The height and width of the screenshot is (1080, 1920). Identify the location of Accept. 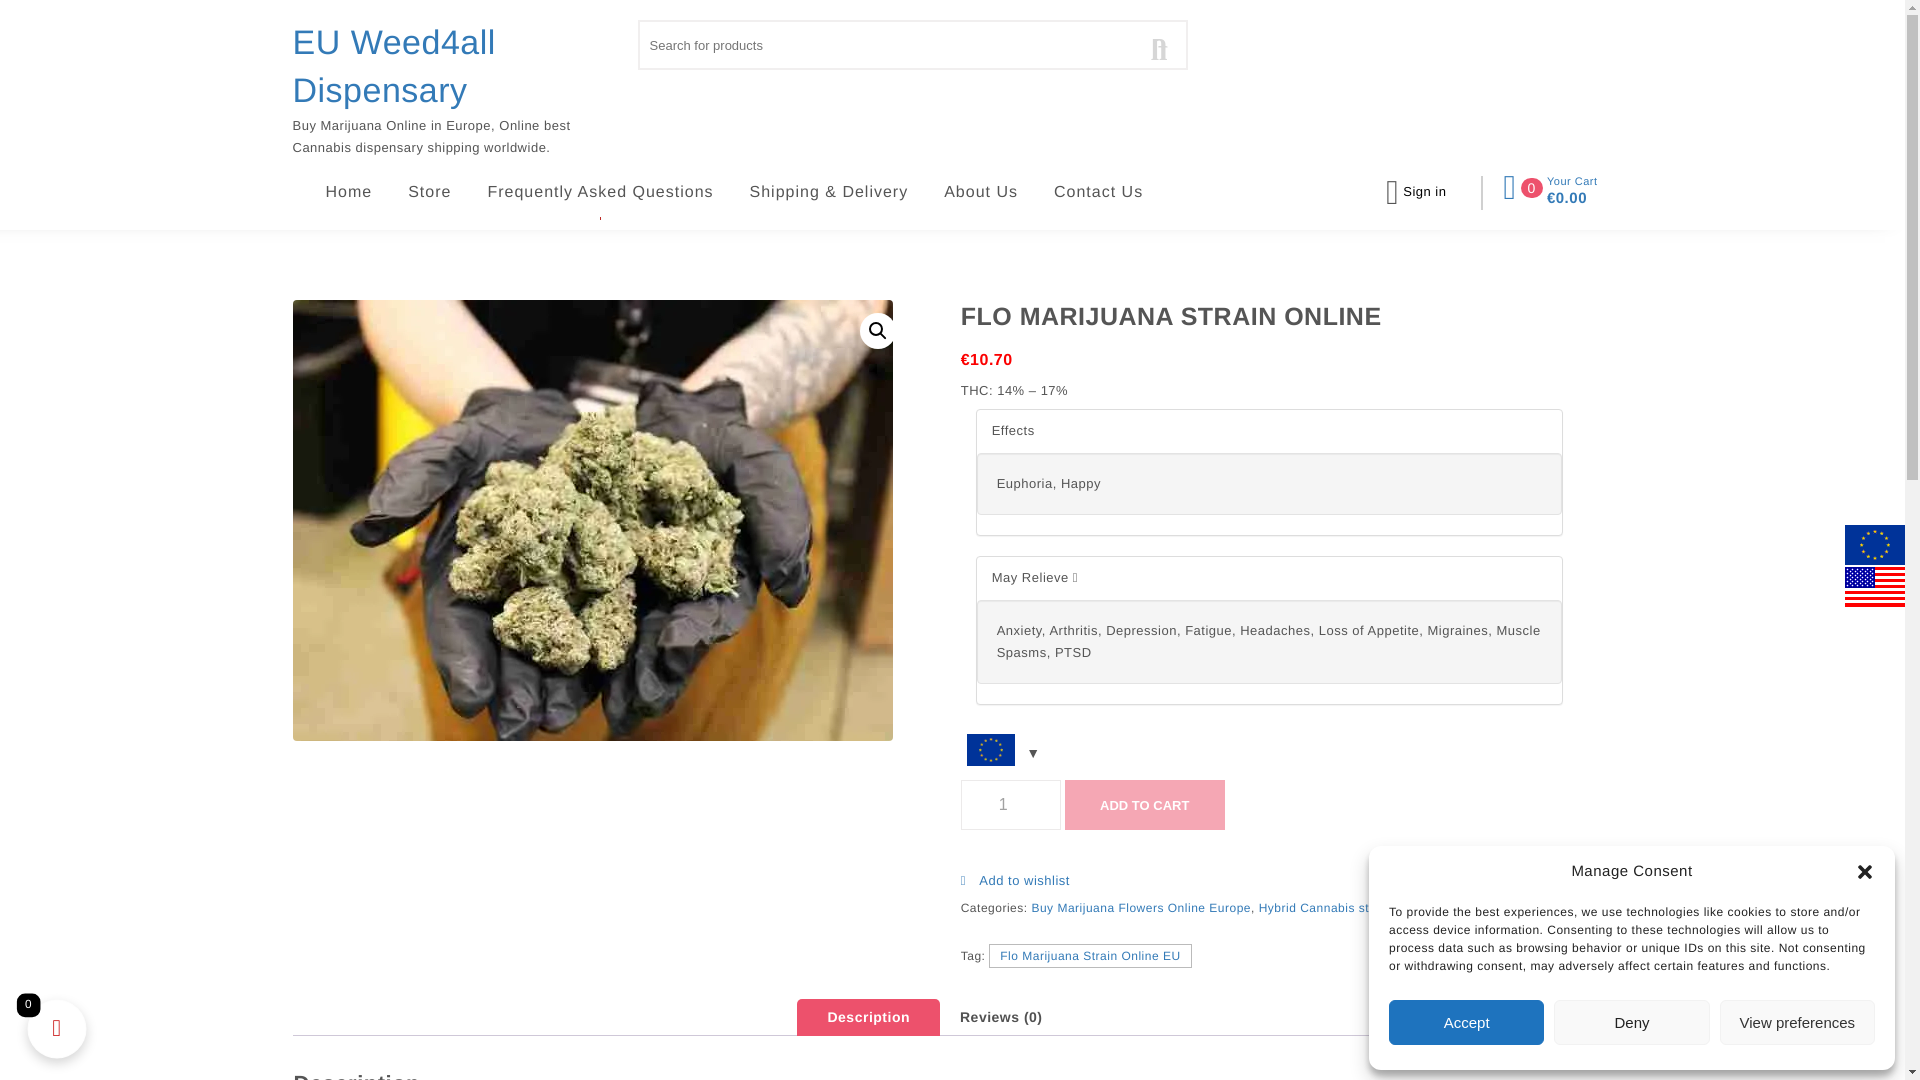
(1466, 1022).